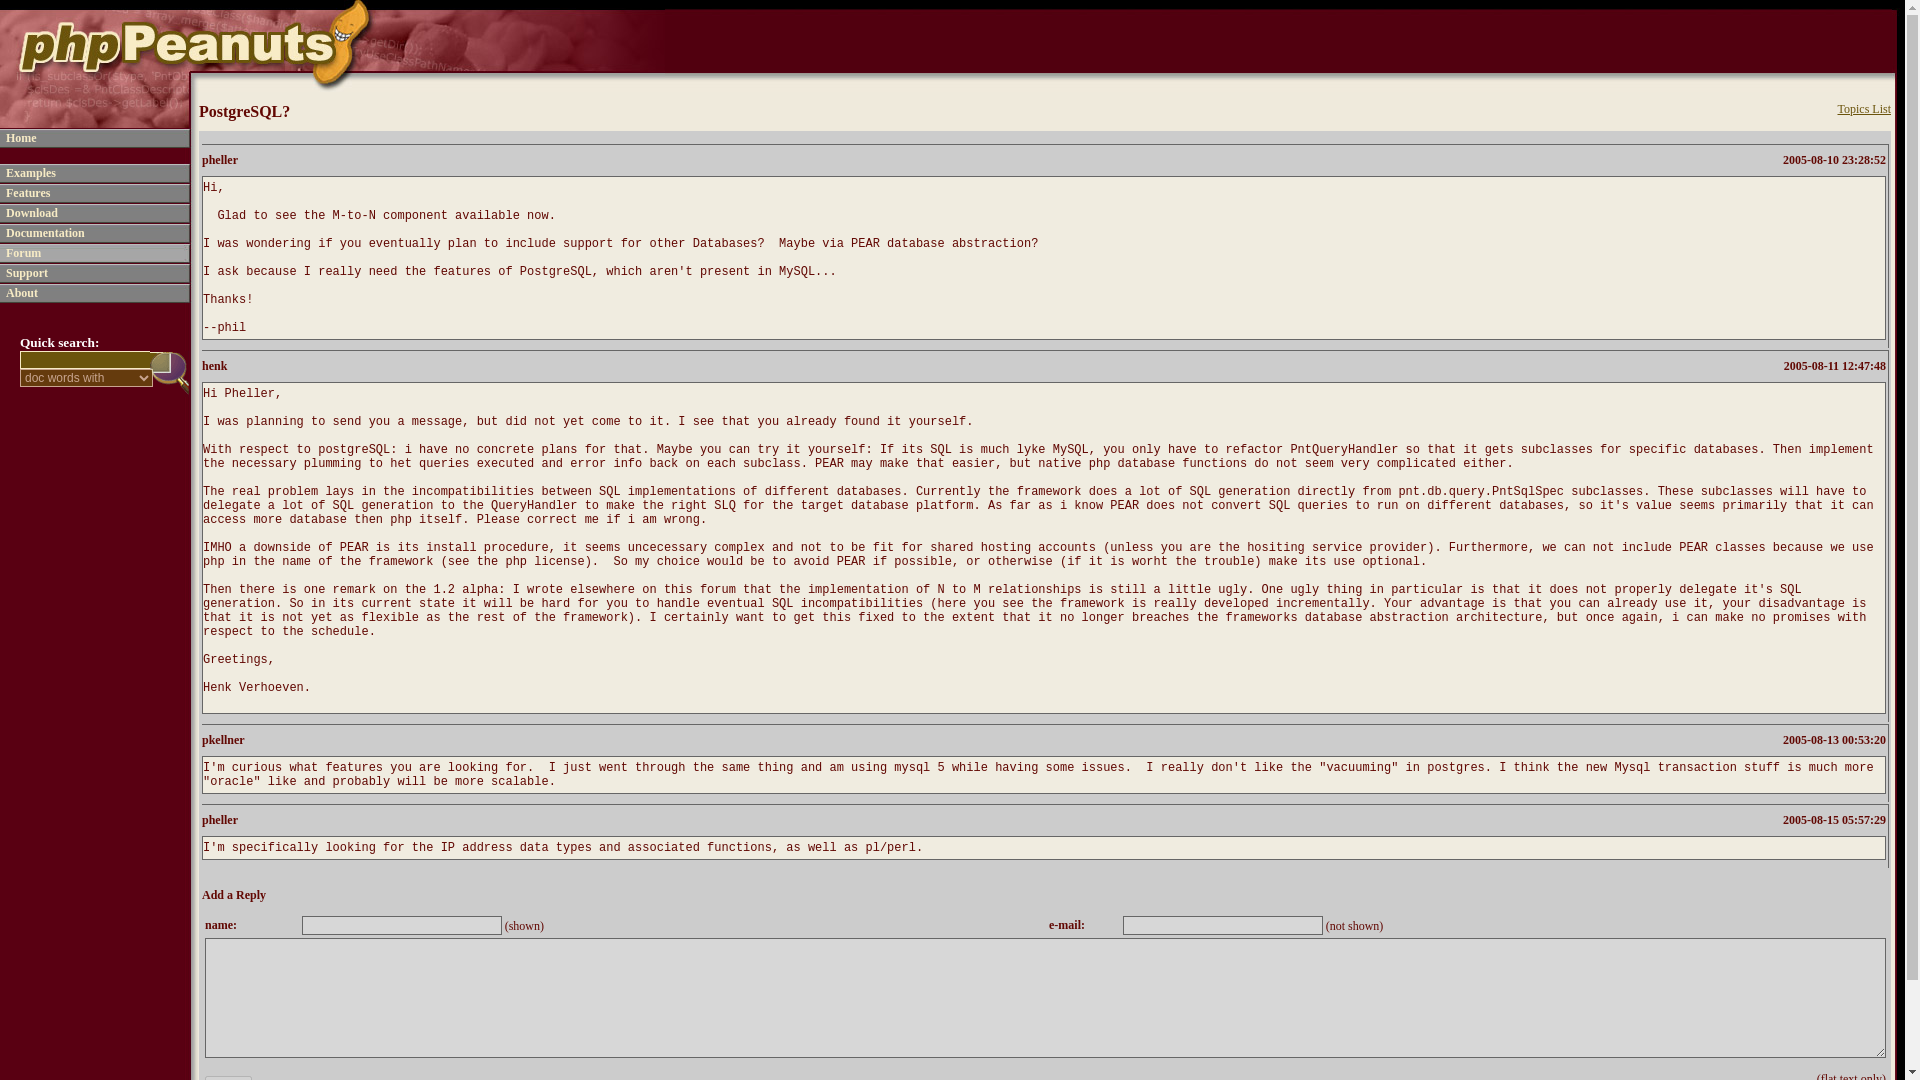 The height and width of the screenshot is (1080, 1920). Describe the element at coordinates (44, 231) in the screenshot. I see `Documentation` at that location.